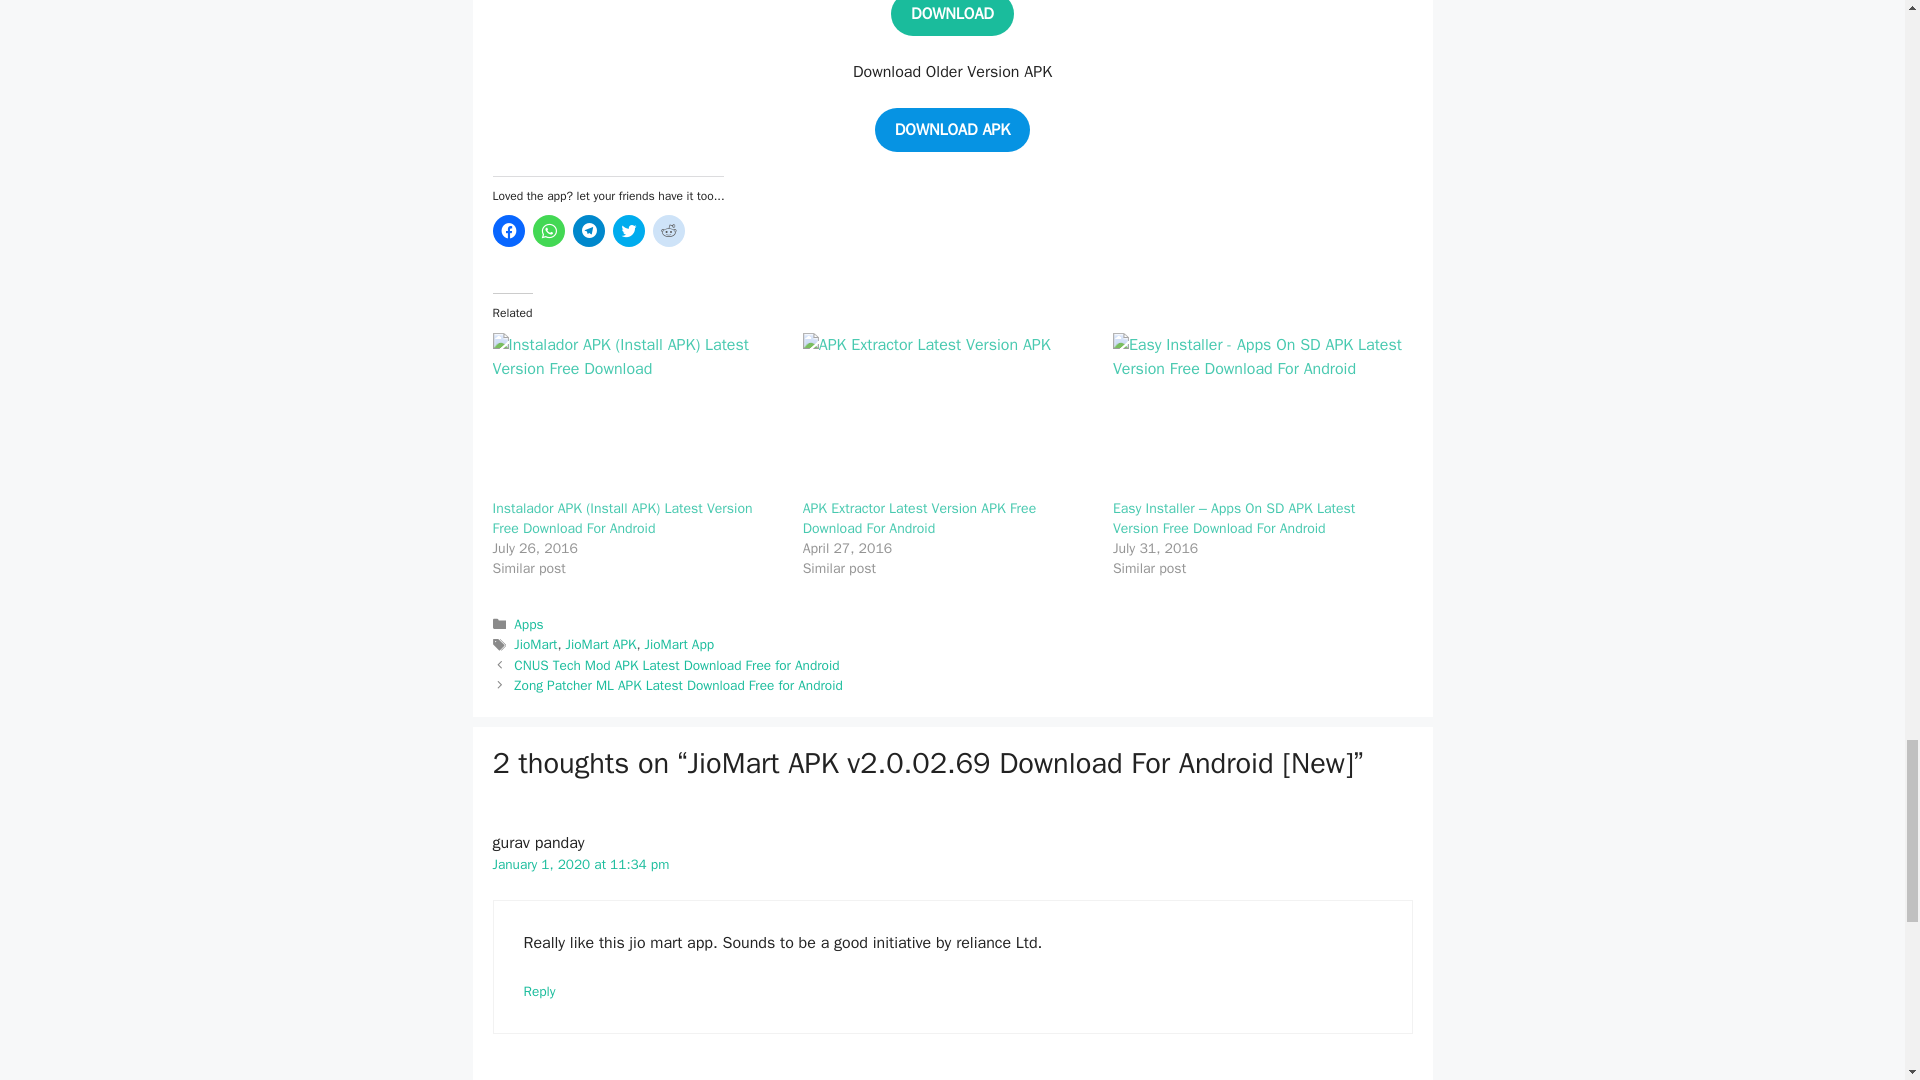  I want to click on CNUS Tech Mod APK Latest Download Free for Android, so click(676, 664).